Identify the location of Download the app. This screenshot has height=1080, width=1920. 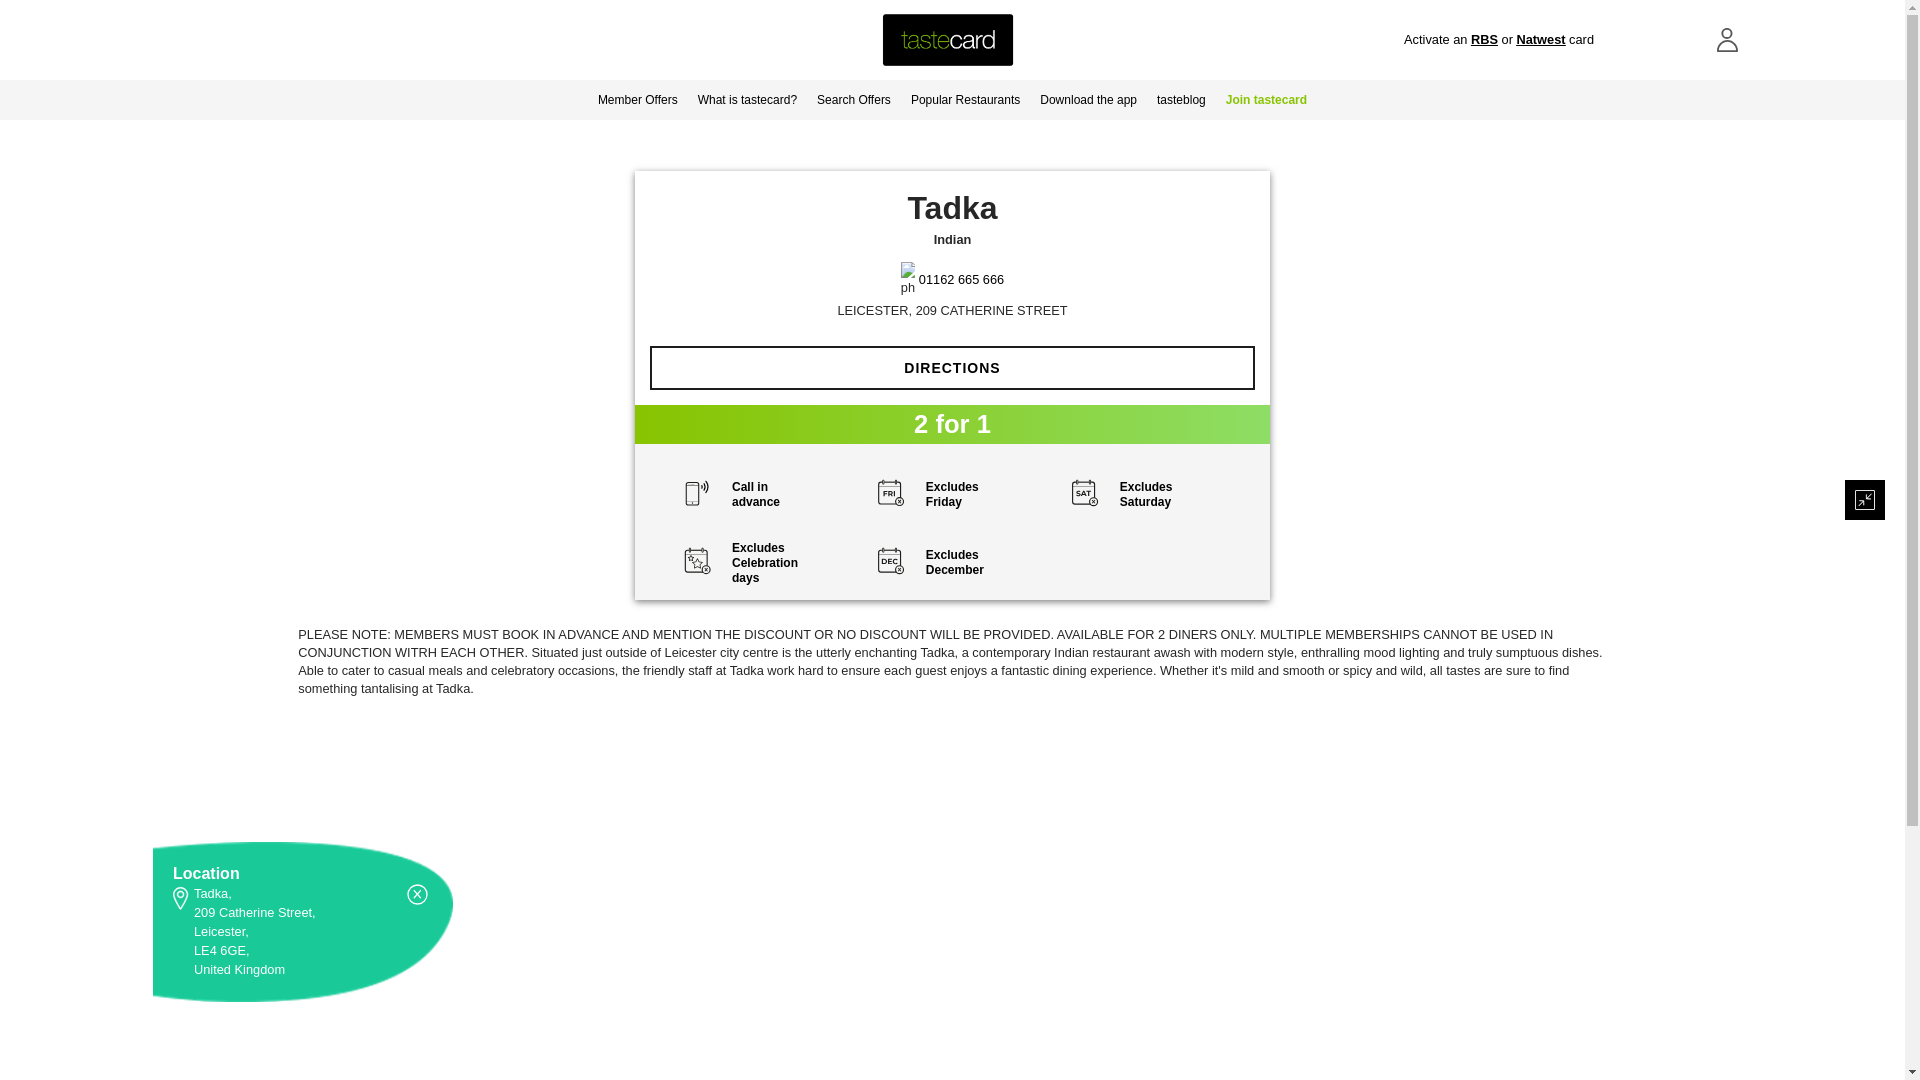
(1088, 99).